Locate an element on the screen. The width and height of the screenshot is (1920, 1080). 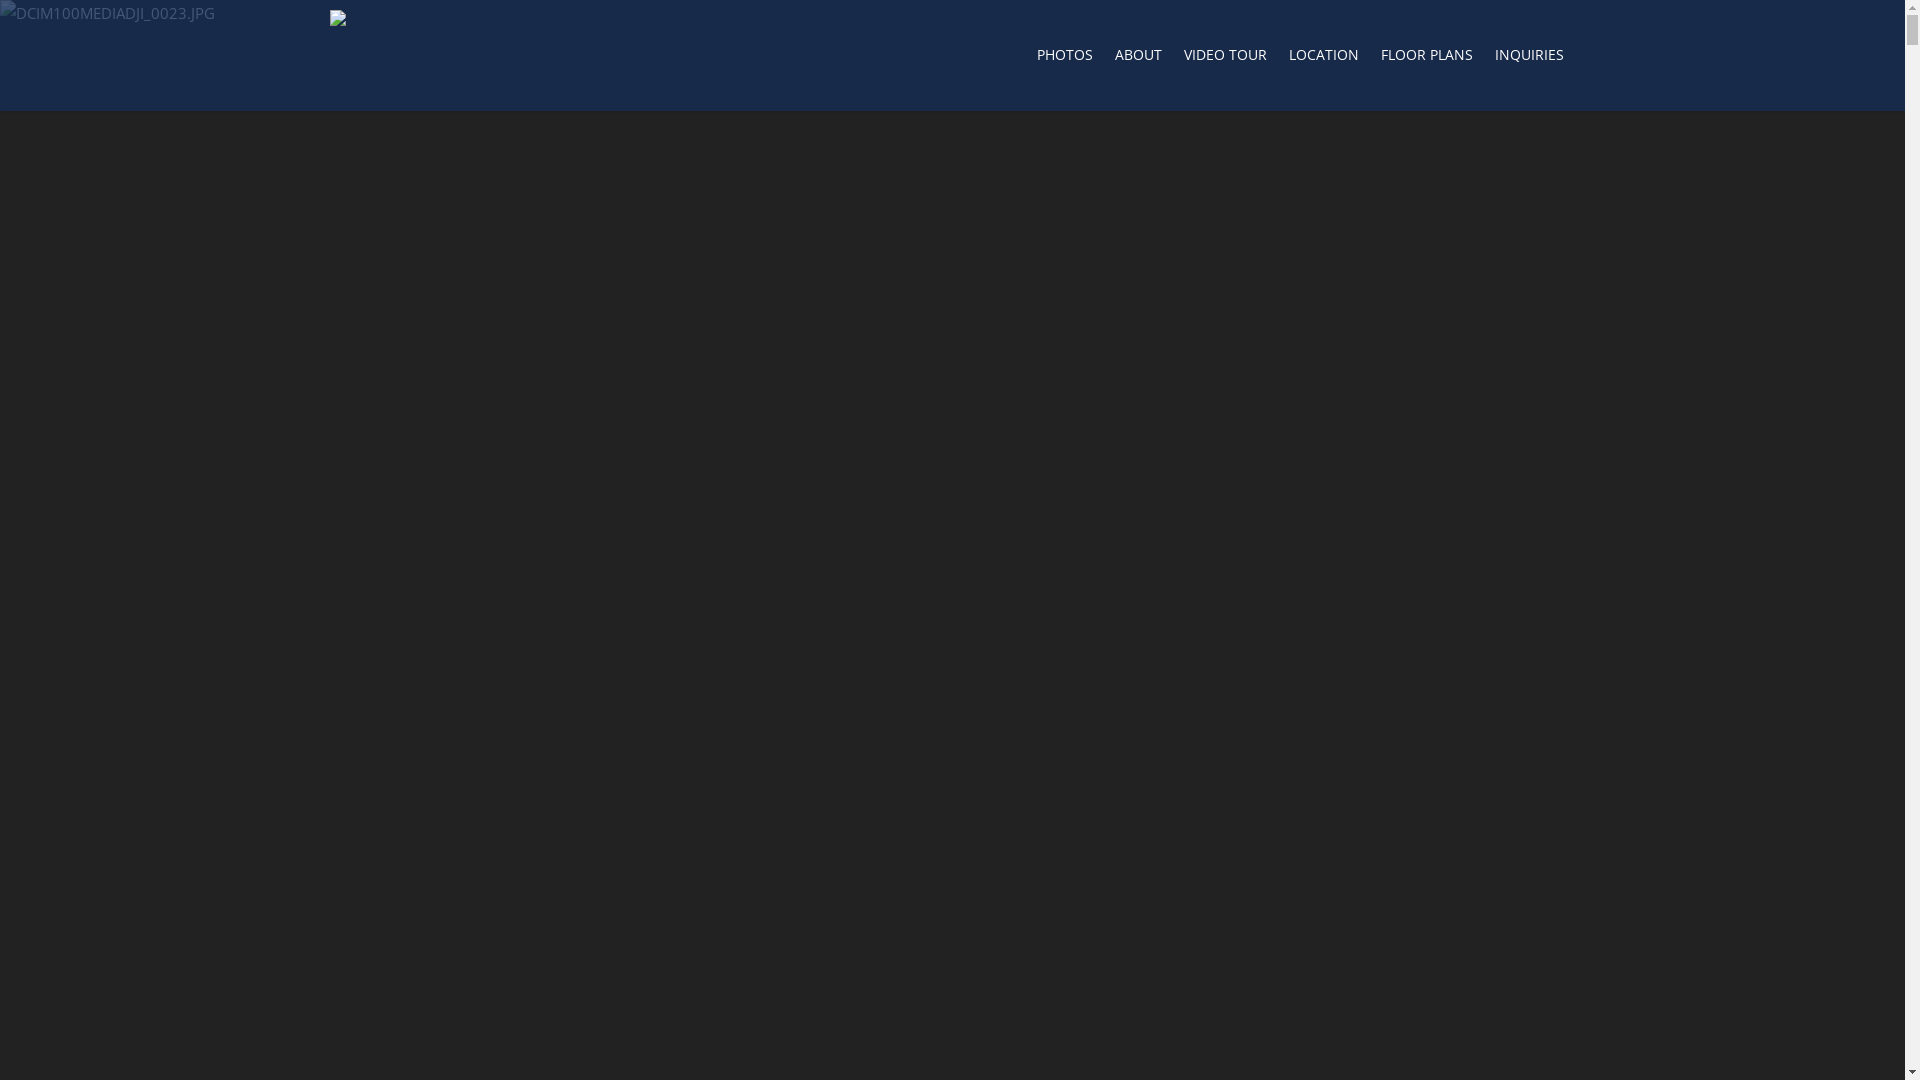
ABOUT is located at coordinates (1138, 60).